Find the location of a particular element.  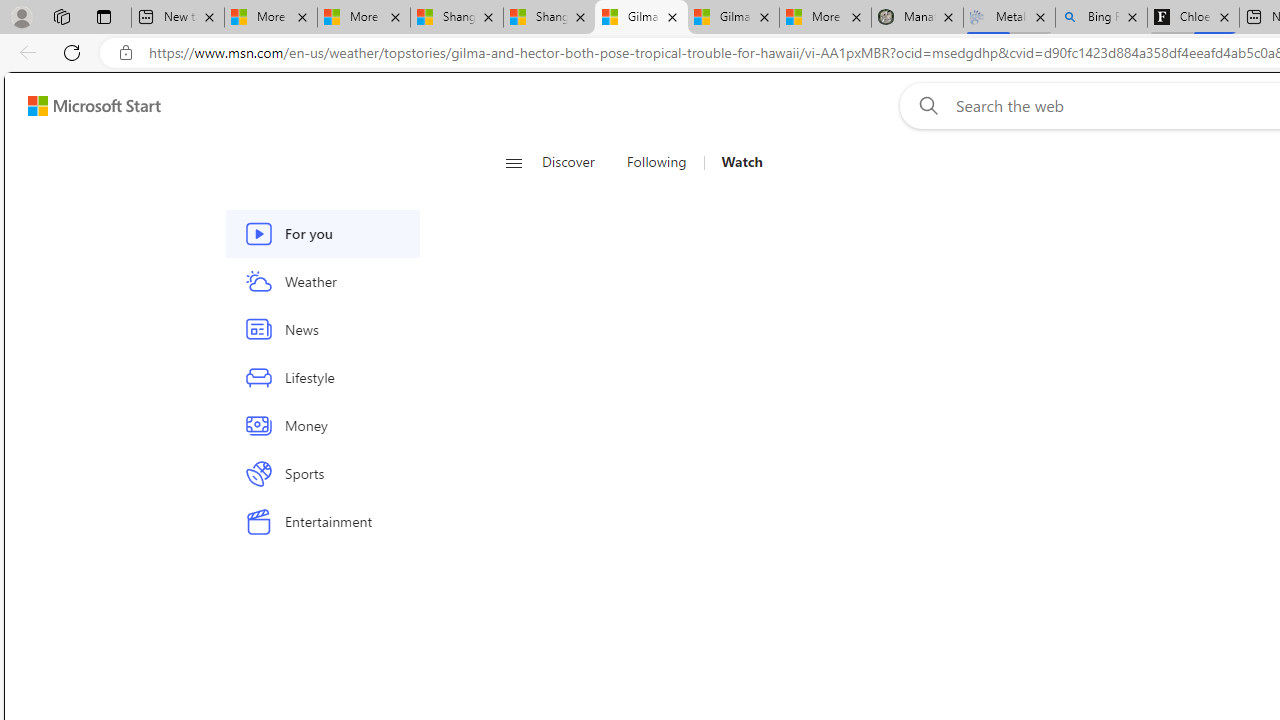

Manatee Mortality Statistics | FWC is located at coordinates (916, 18).